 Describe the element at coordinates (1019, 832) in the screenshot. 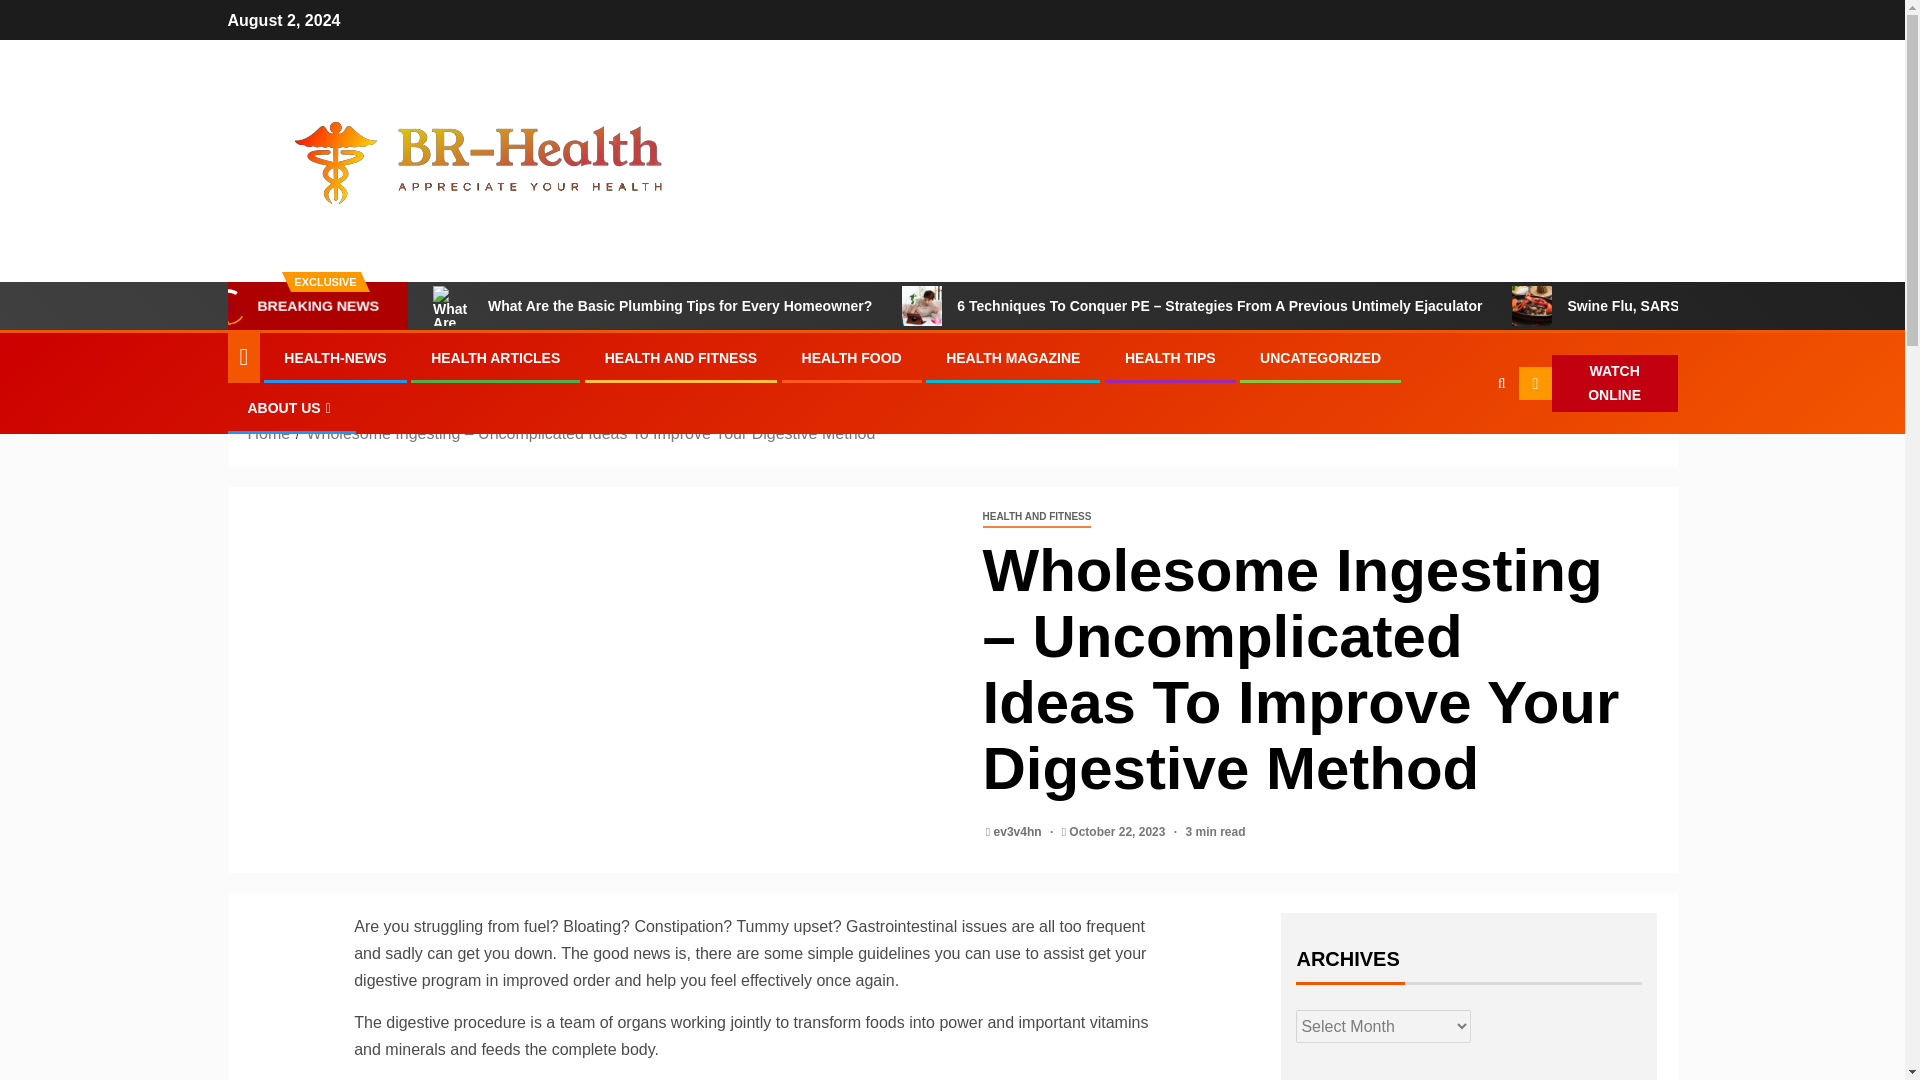

I see `ev3v4hn` at that location.